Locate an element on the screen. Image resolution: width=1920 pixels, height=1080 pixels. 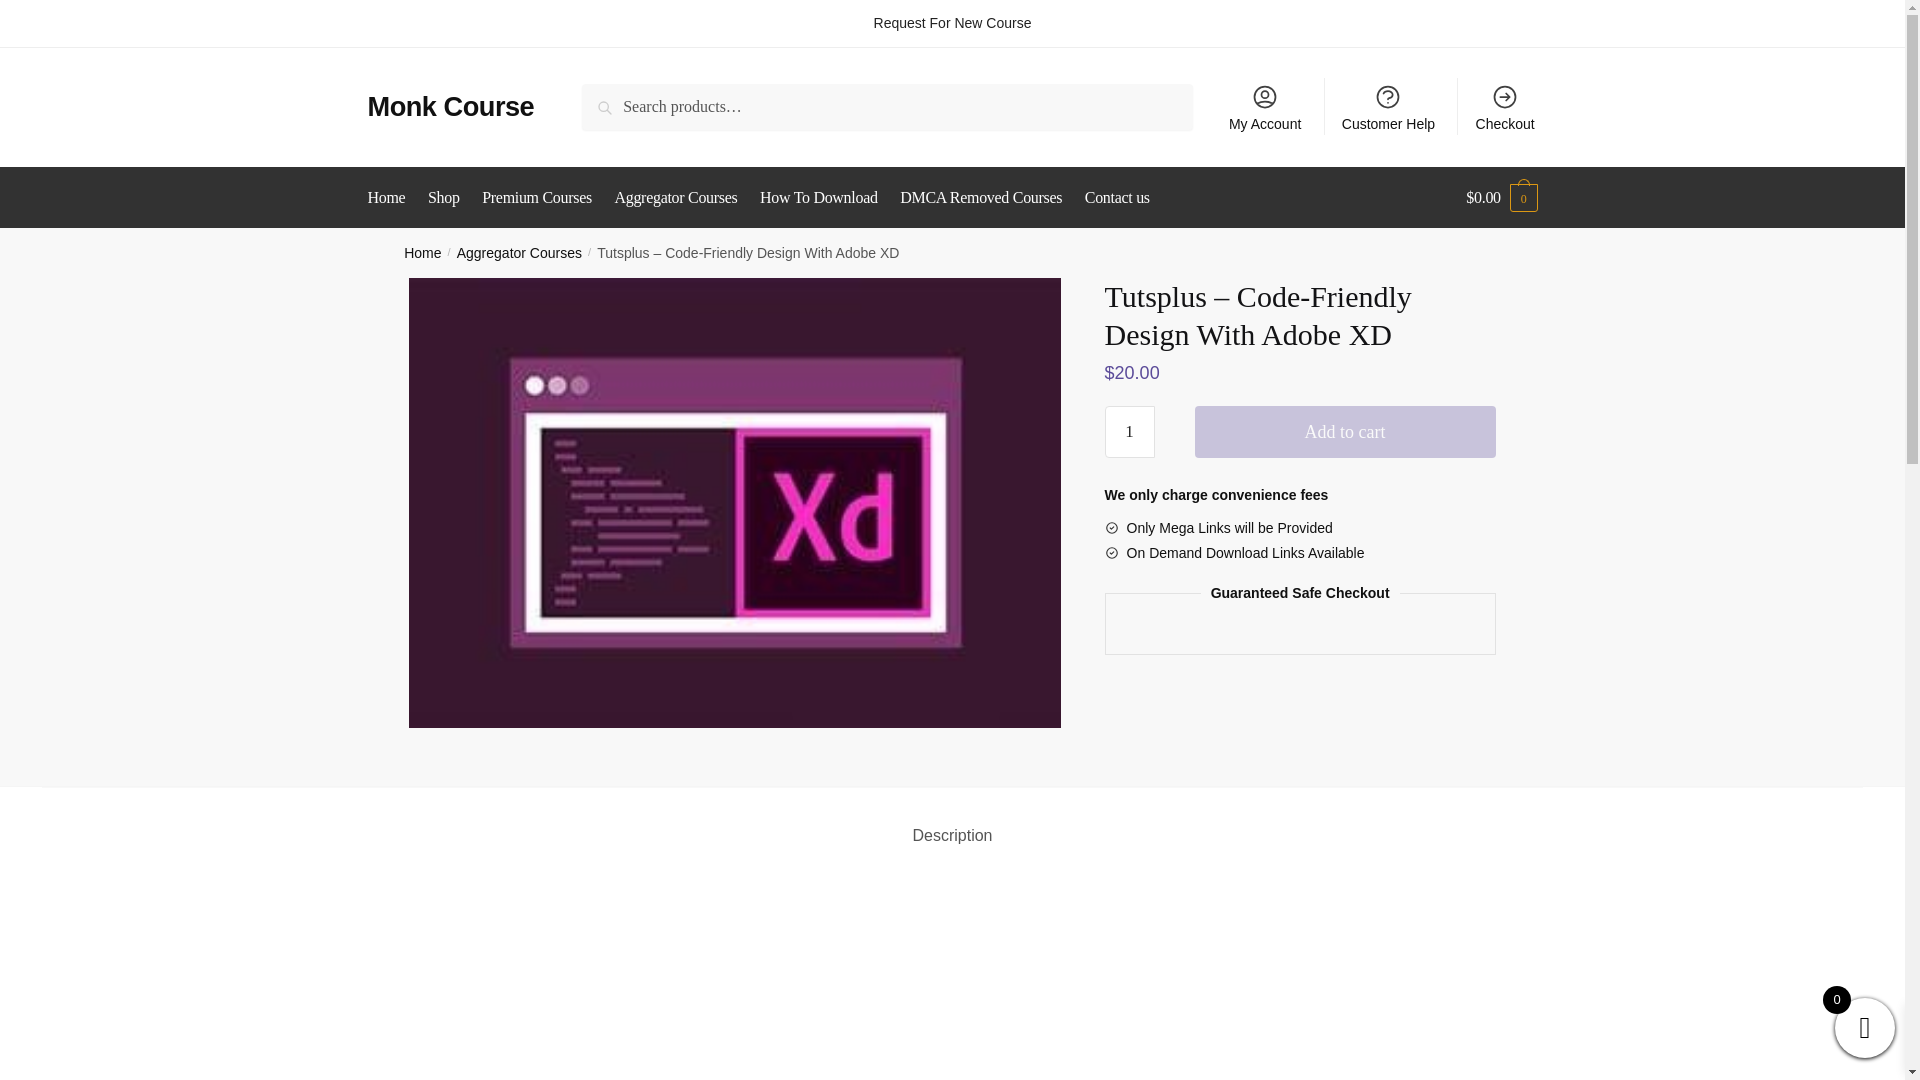
Aggregator Courses is located at coordinates (518, 253).